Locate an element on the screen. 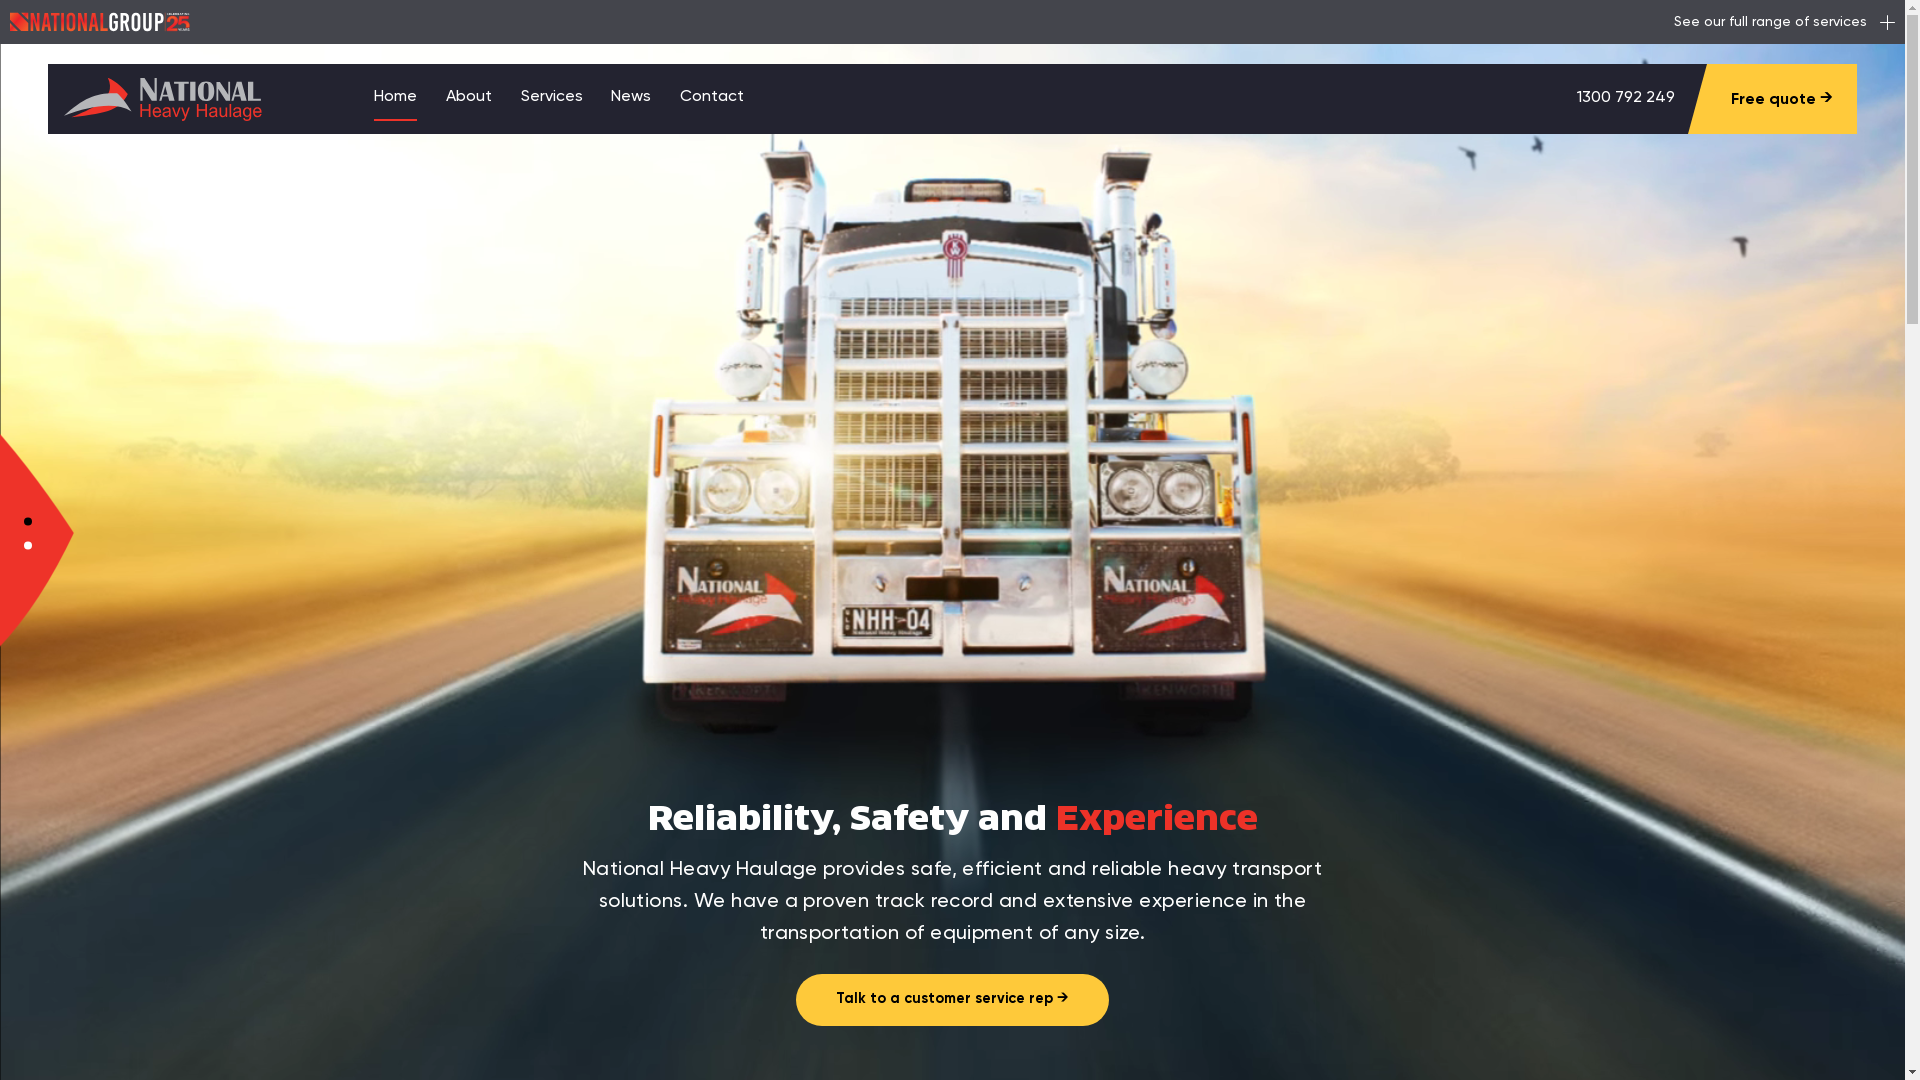  Home is located at coordinates (396, 99).